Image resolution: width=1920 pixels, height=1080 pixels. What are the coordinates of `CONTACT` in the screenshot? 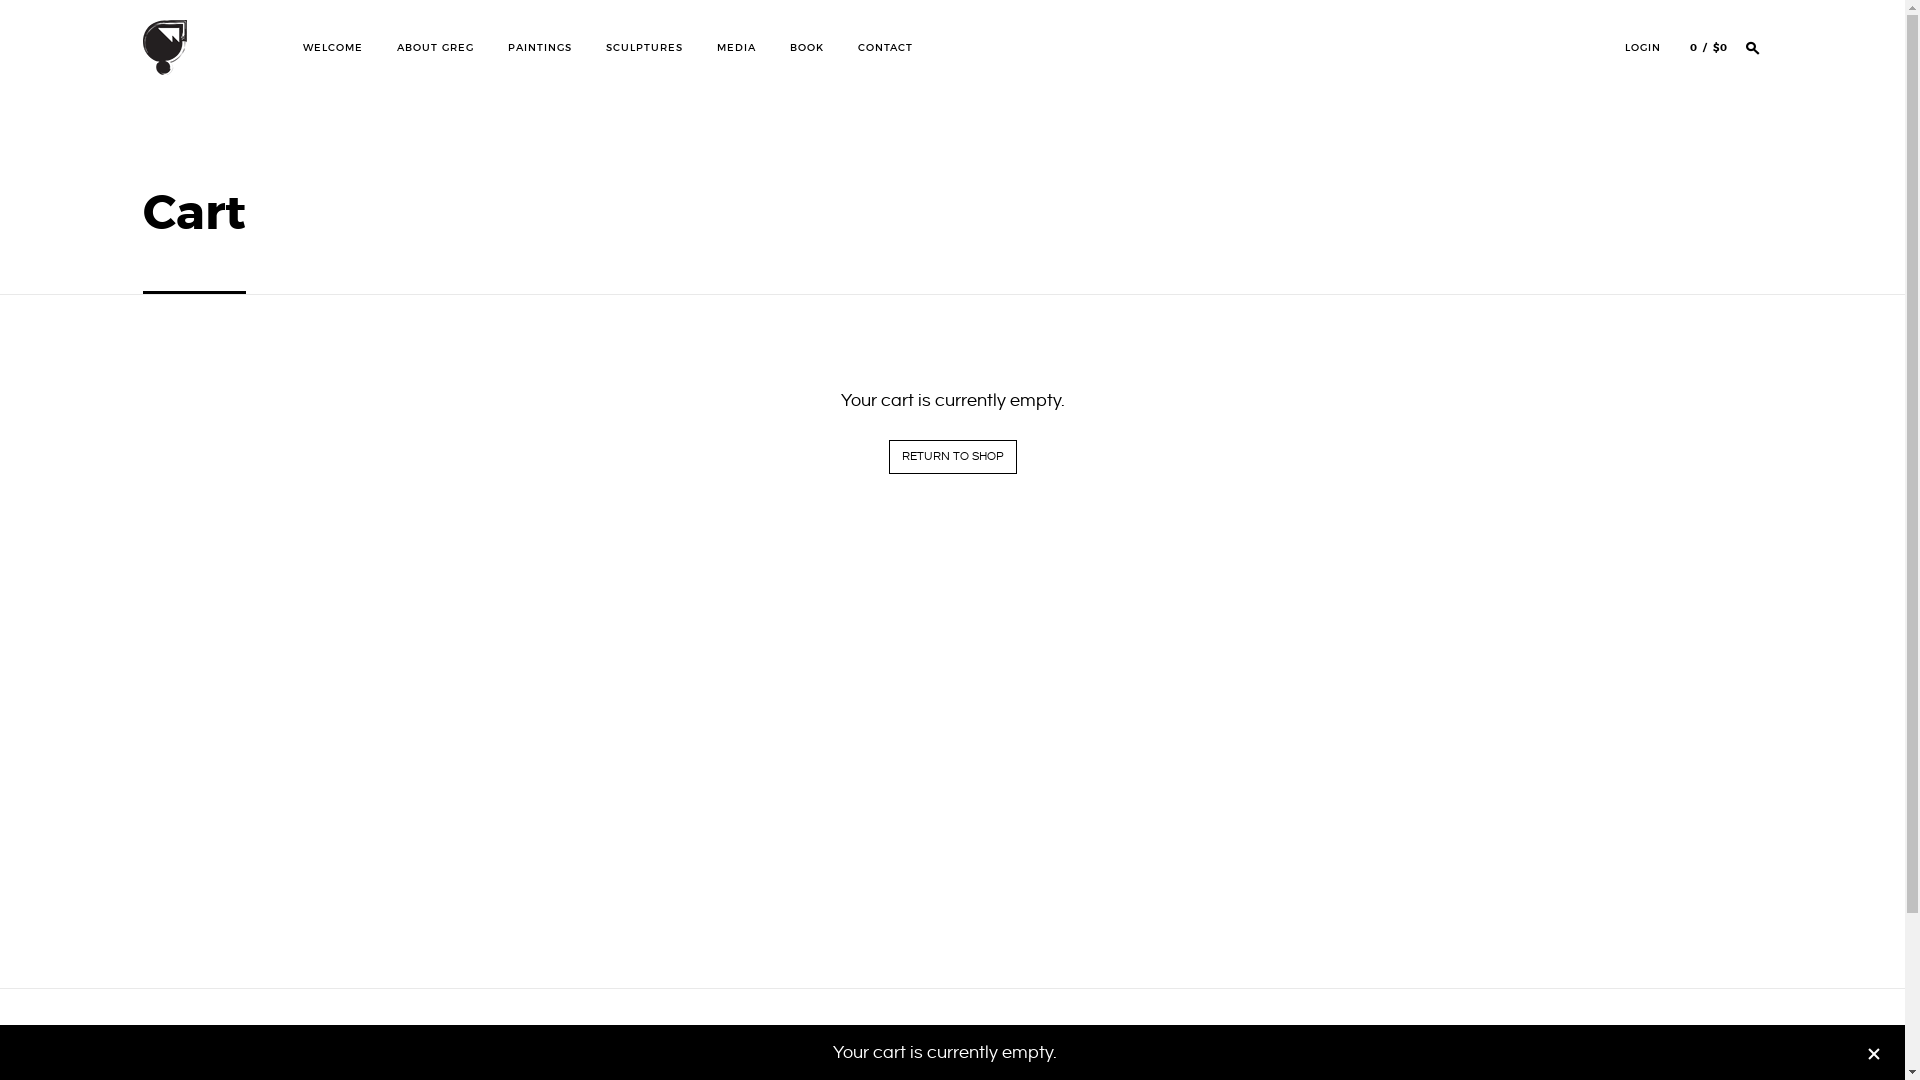 It's located at (886, 48).